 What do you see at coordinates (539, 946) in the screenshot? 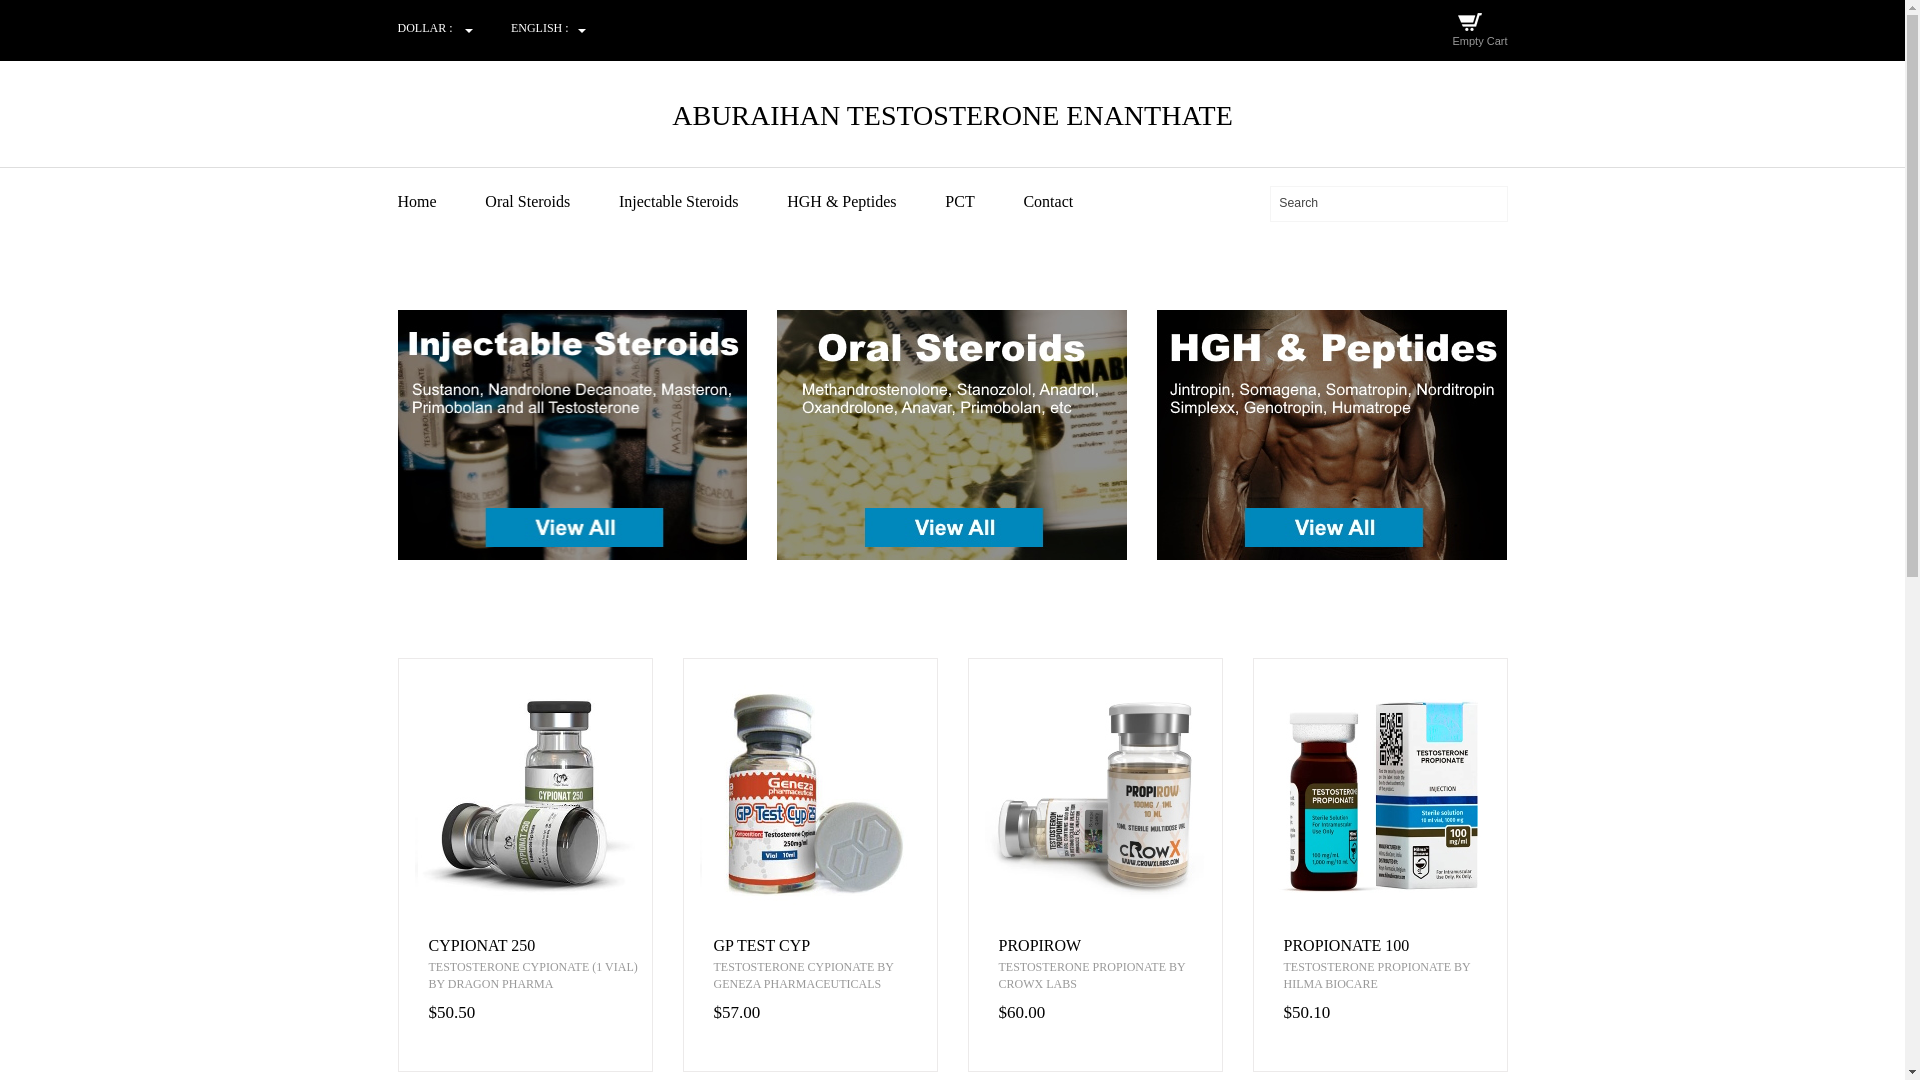
I see `CYPIONAT 250` at bounding box center [539, 946].